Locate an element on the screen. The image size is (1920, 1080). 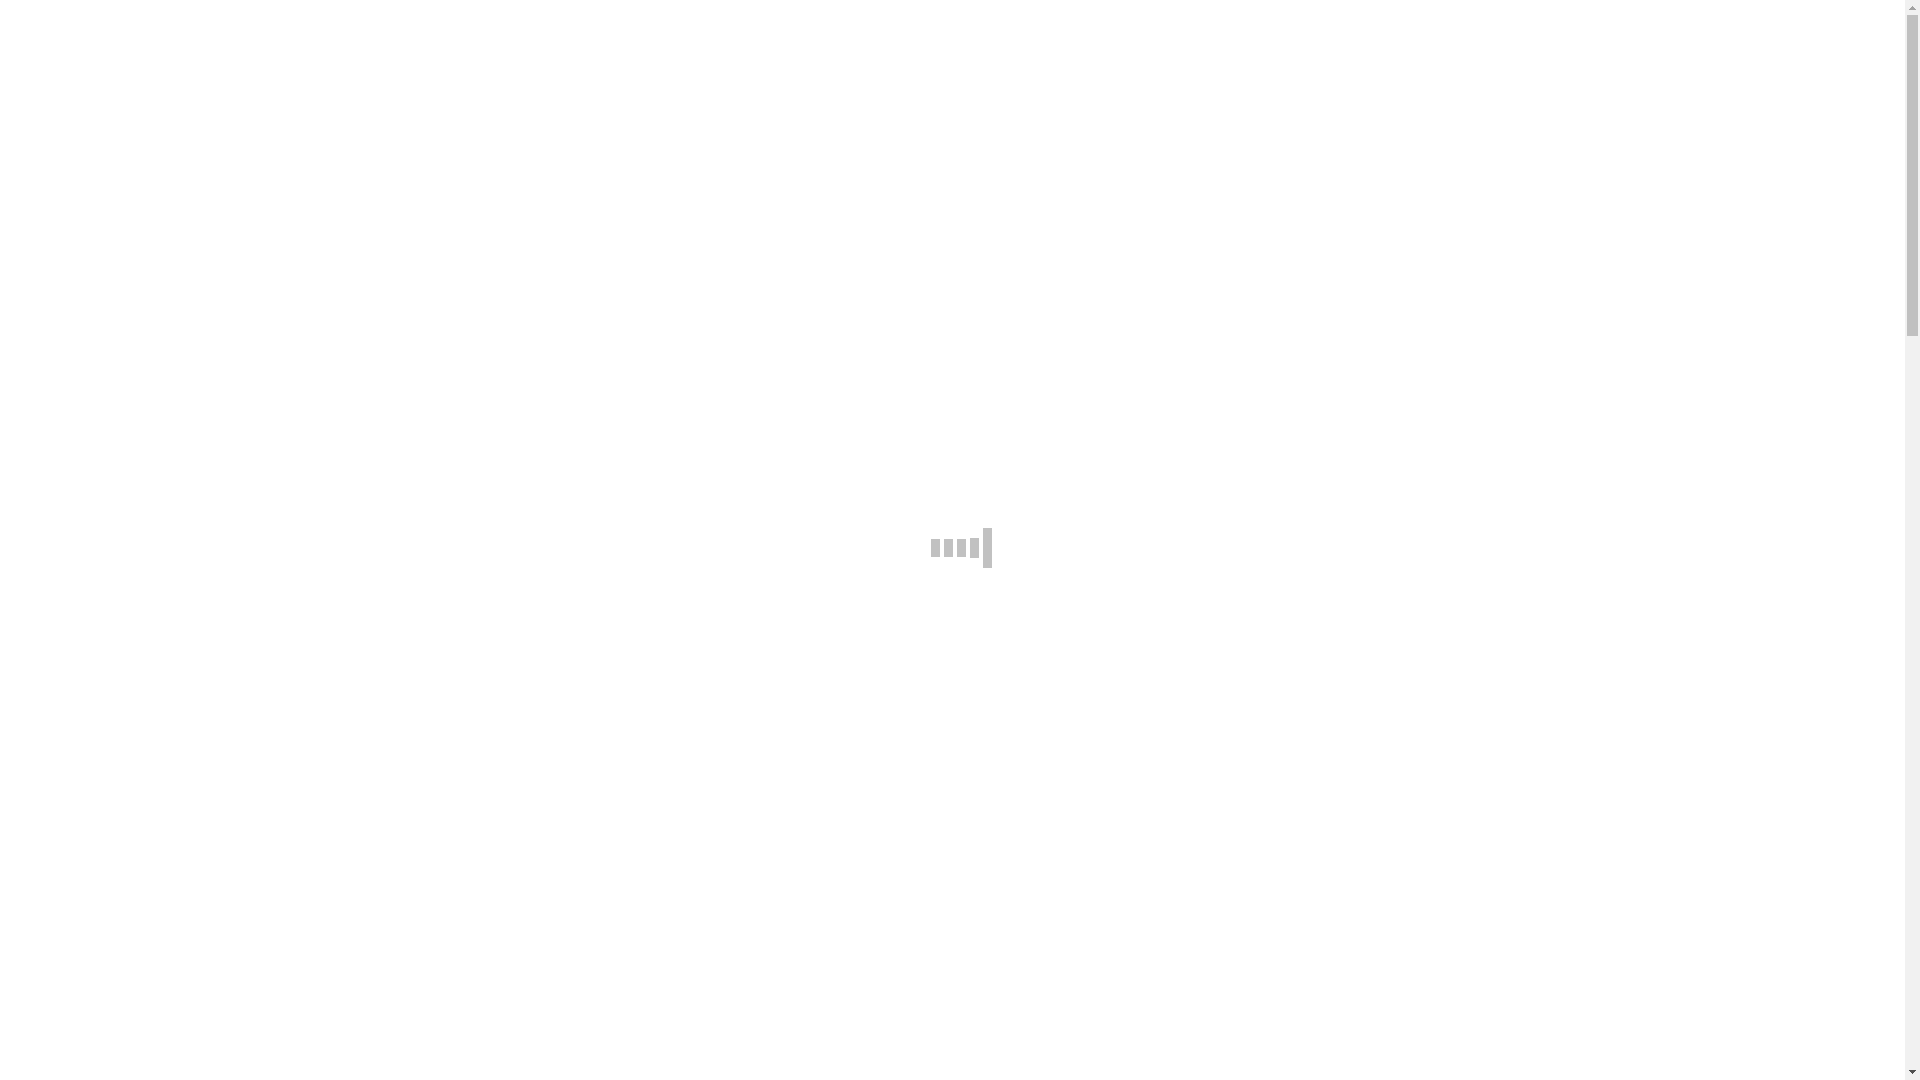
Media is located at coordinates (108, 826).